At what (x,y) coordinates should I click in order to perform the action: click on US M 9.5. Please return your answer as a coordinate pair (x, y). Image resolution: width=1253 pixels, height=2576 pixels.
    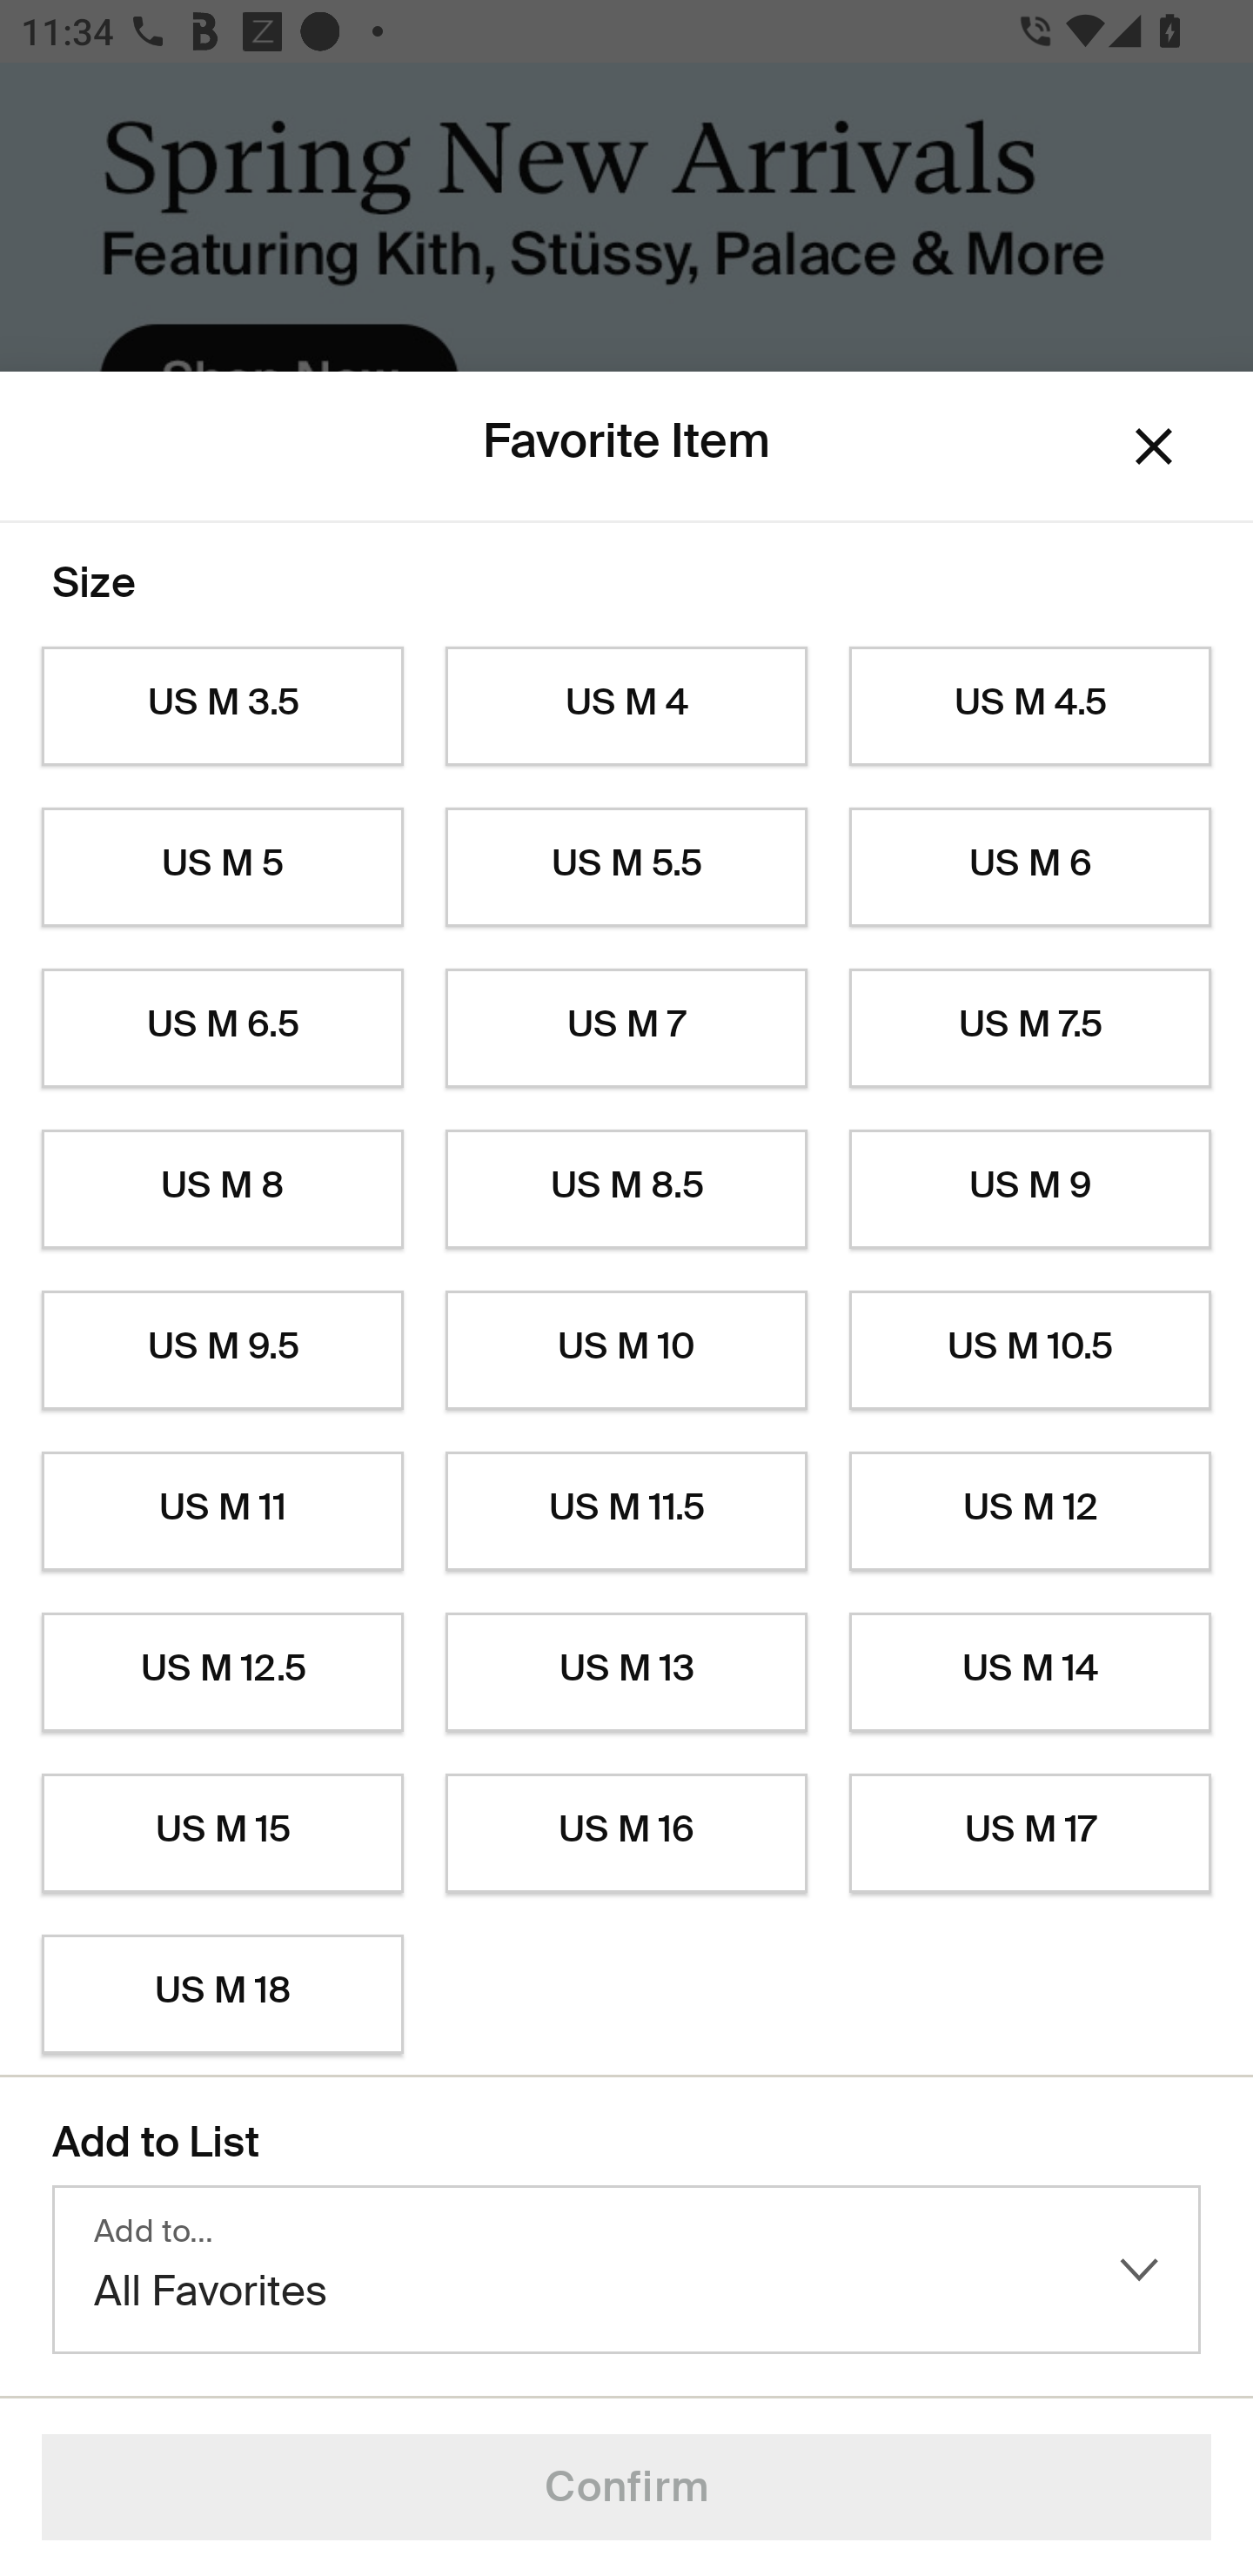
    Looking at the image, I should click on (222, 1351).